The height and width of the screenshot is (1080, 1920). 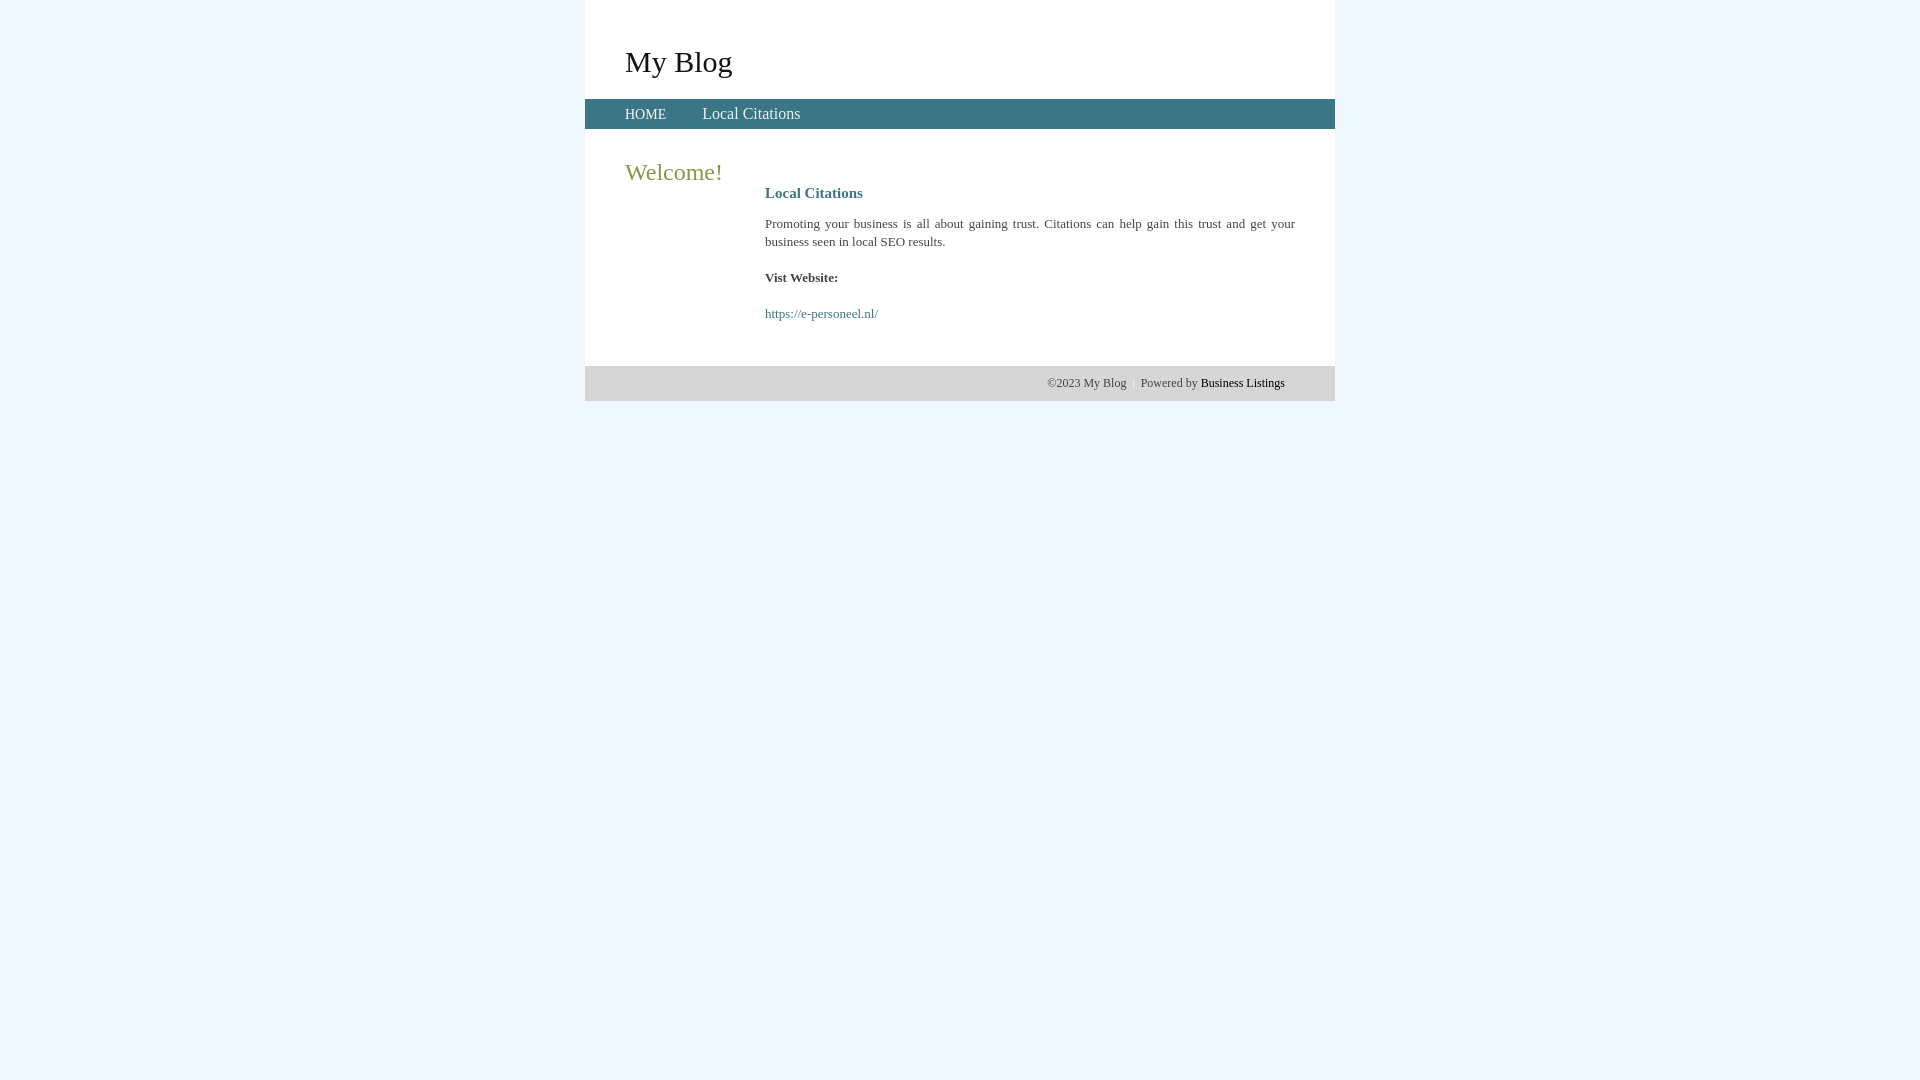 I want to click on My Blog, so click(x=679, y=61).